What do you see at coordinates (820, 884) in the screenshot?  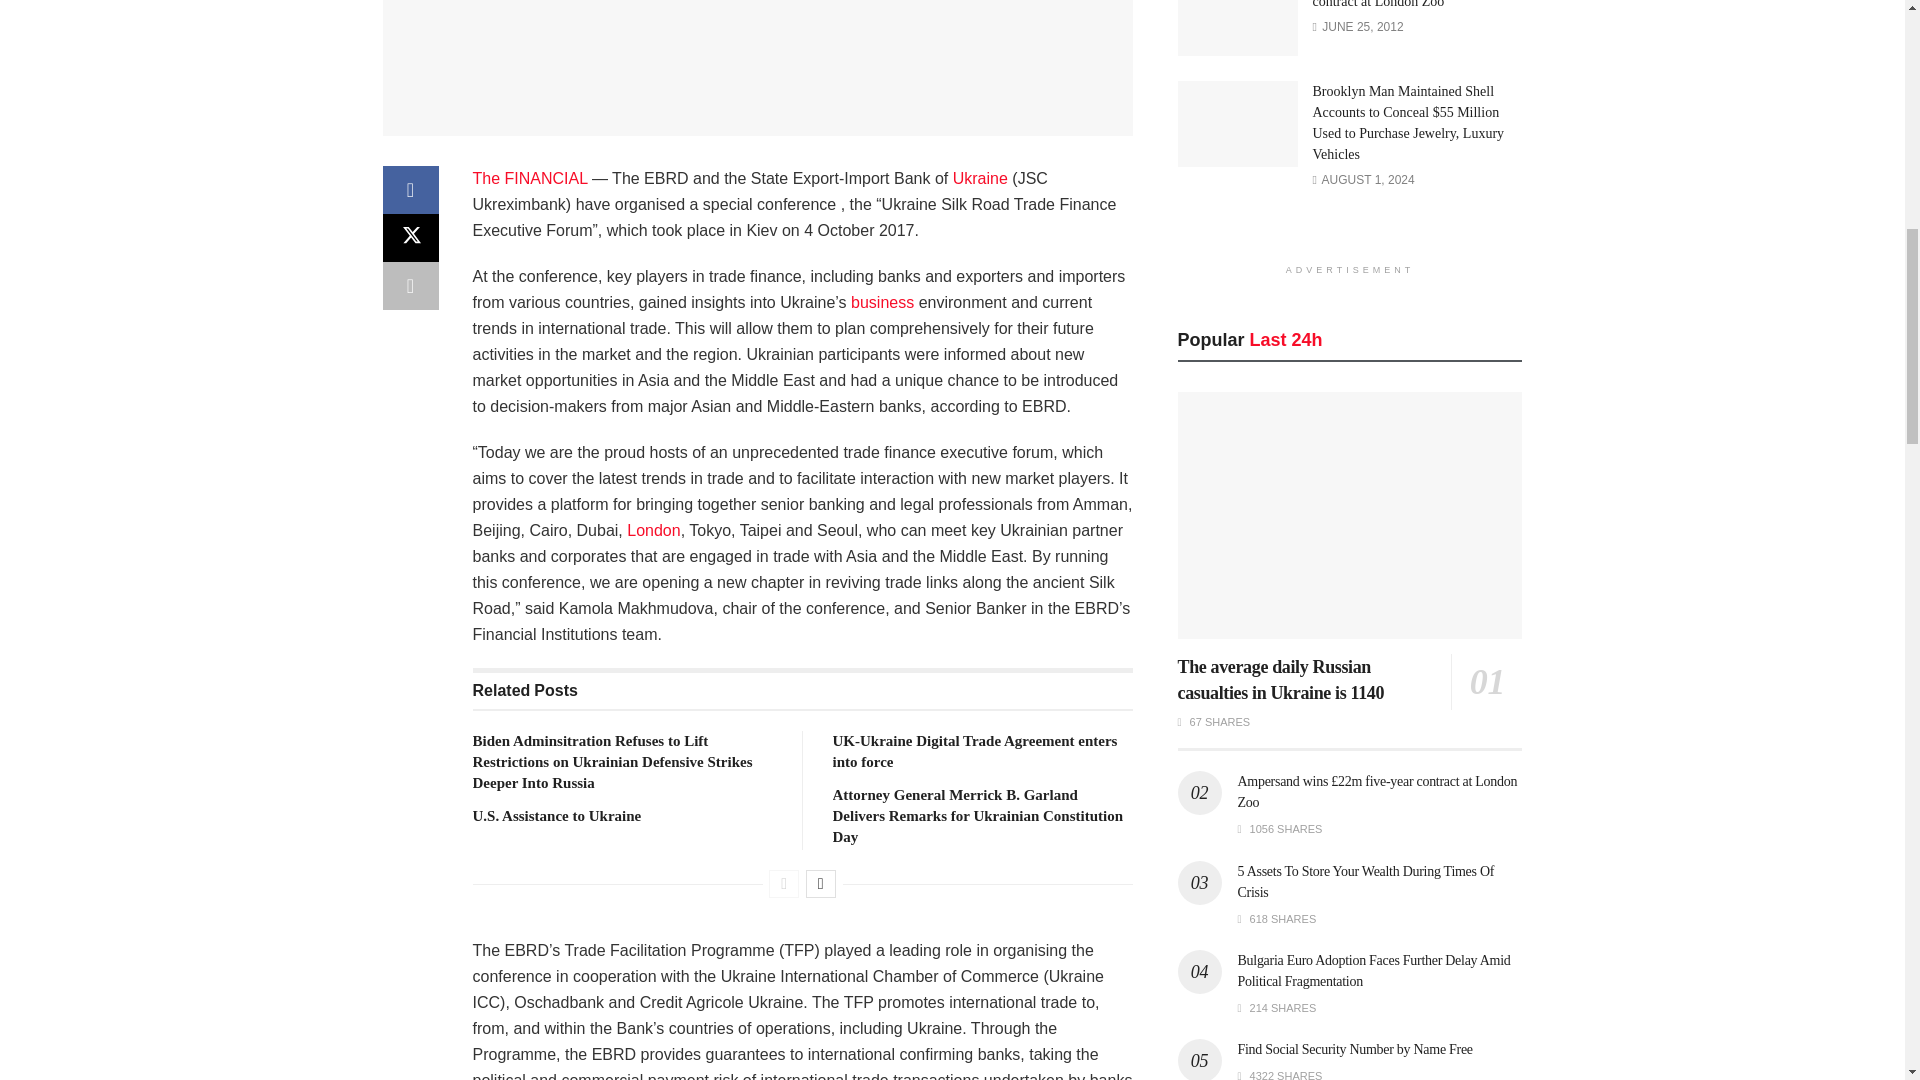 I see `Next` at bounding box center [820, 884].